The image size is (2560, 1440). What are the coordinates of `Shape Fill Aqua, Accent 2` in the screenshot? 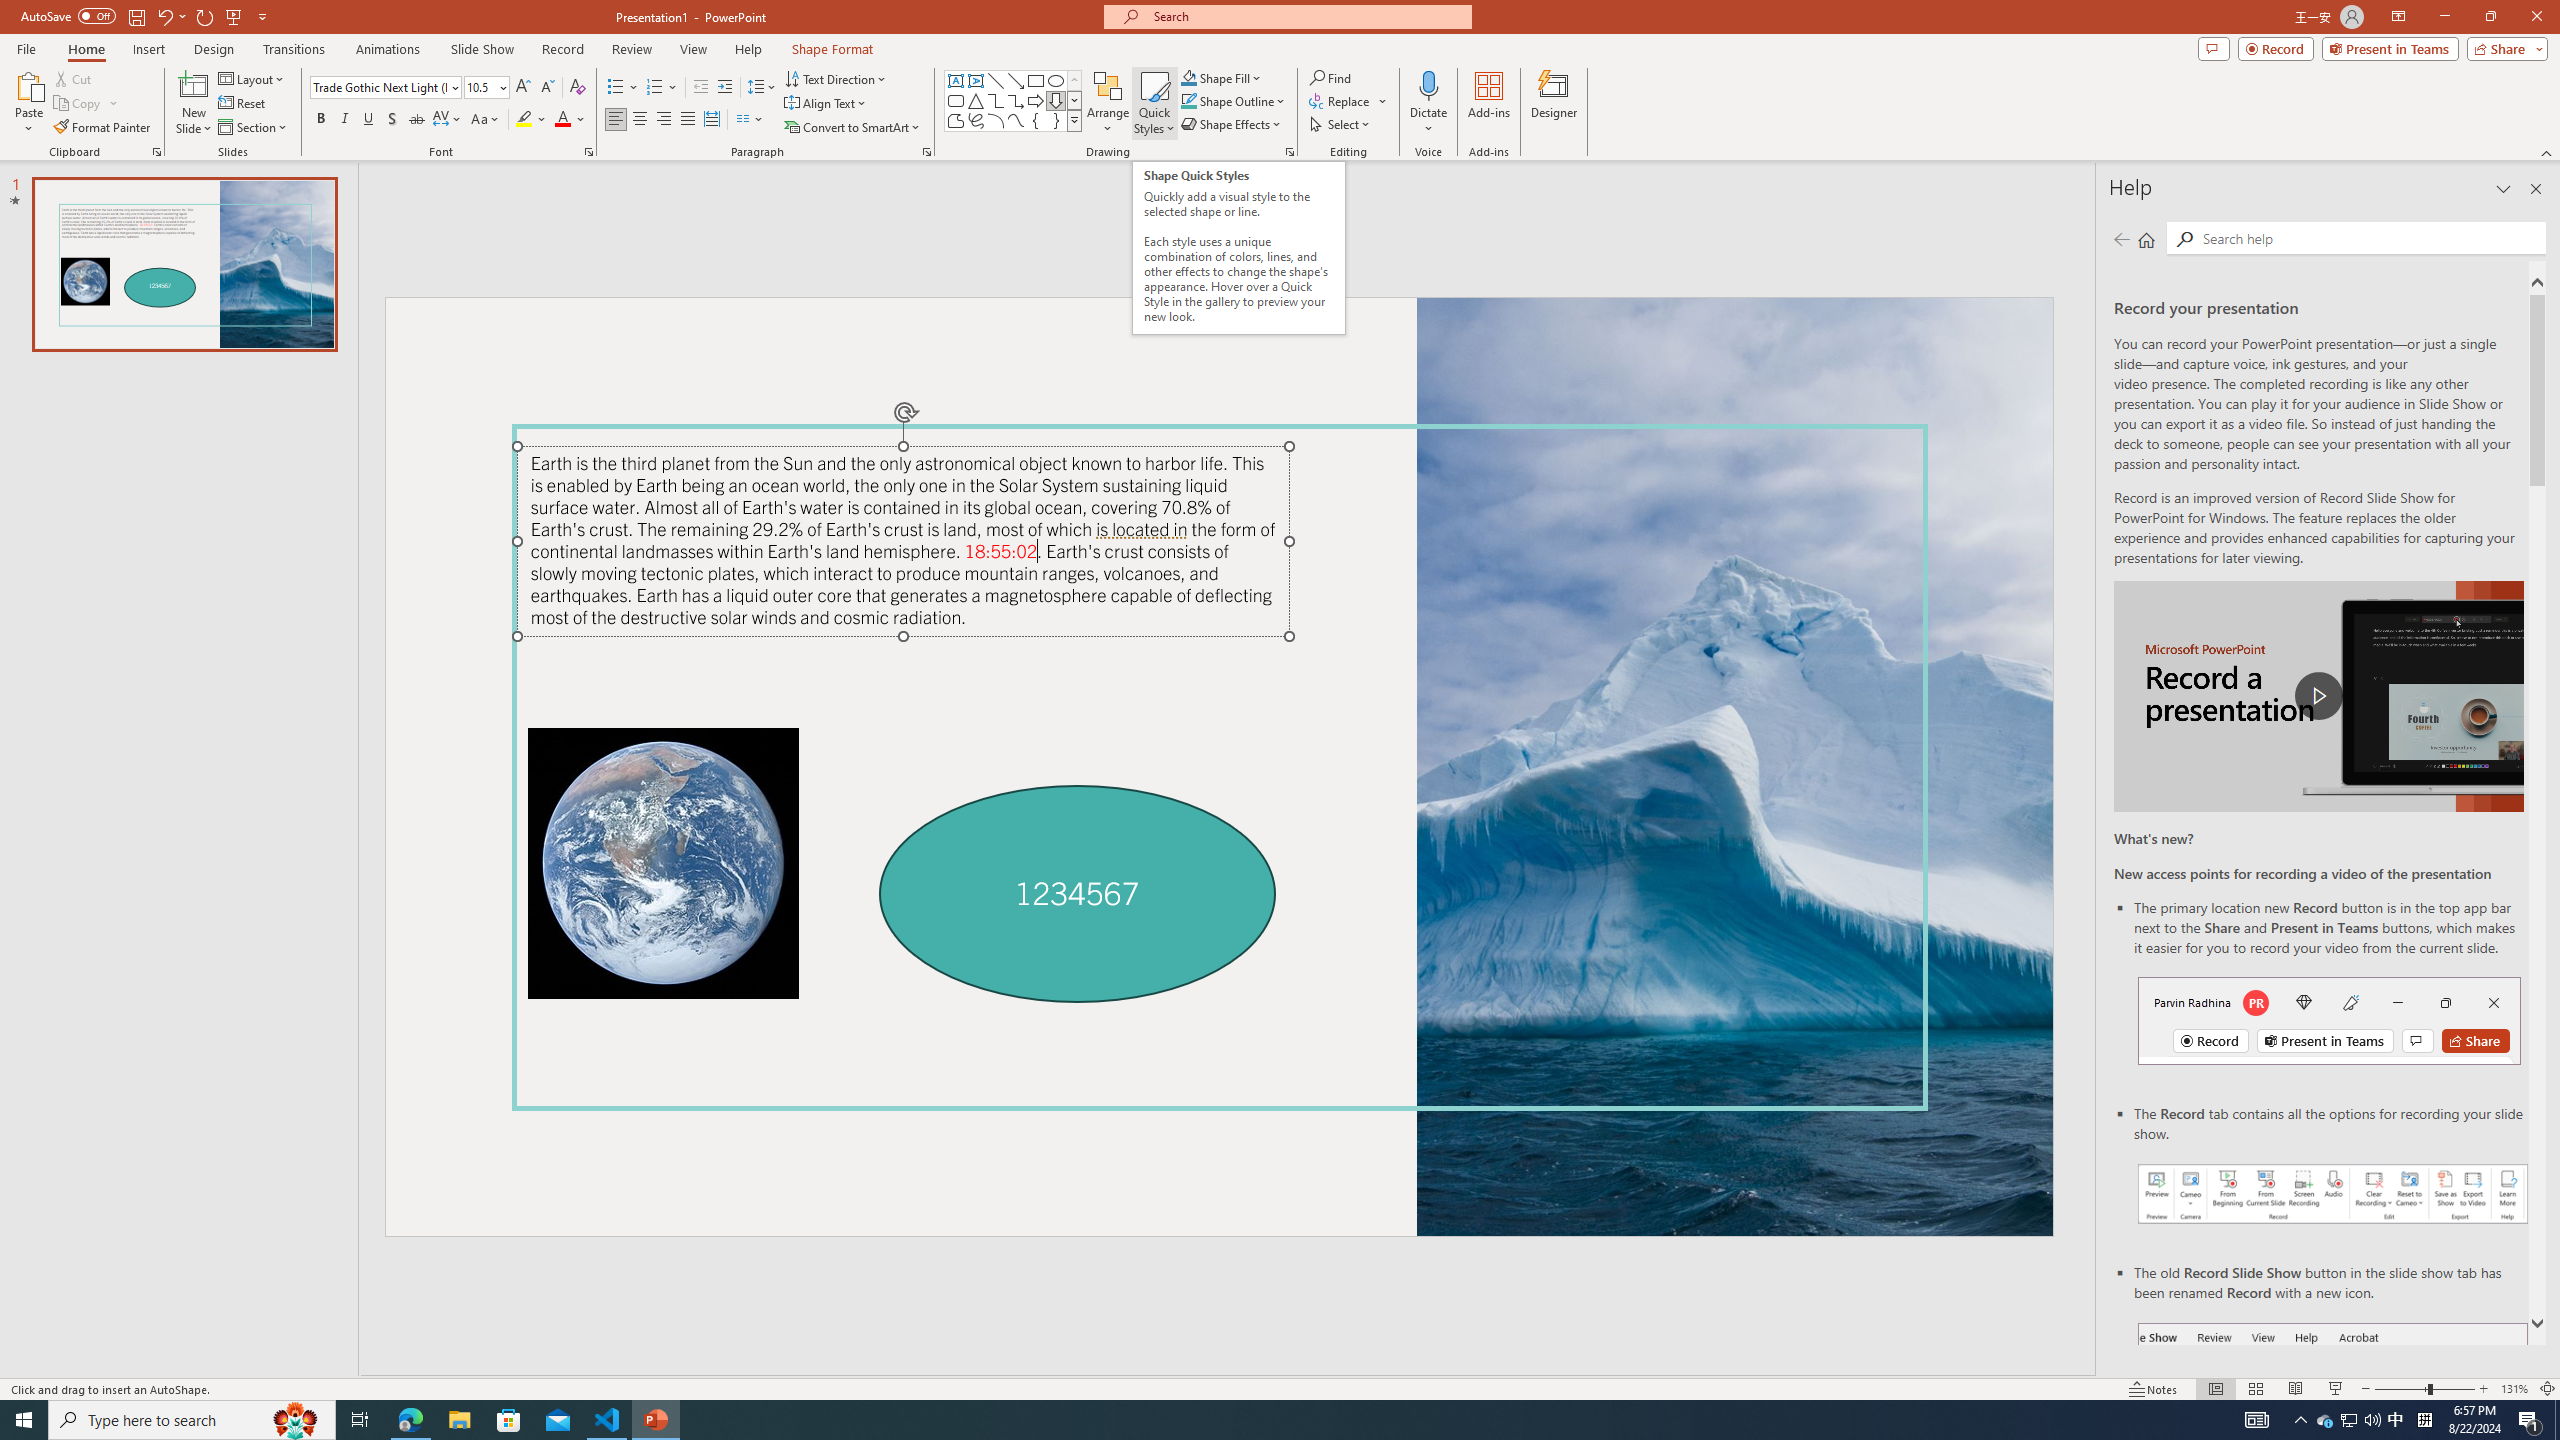 It's located at (1188, 78).